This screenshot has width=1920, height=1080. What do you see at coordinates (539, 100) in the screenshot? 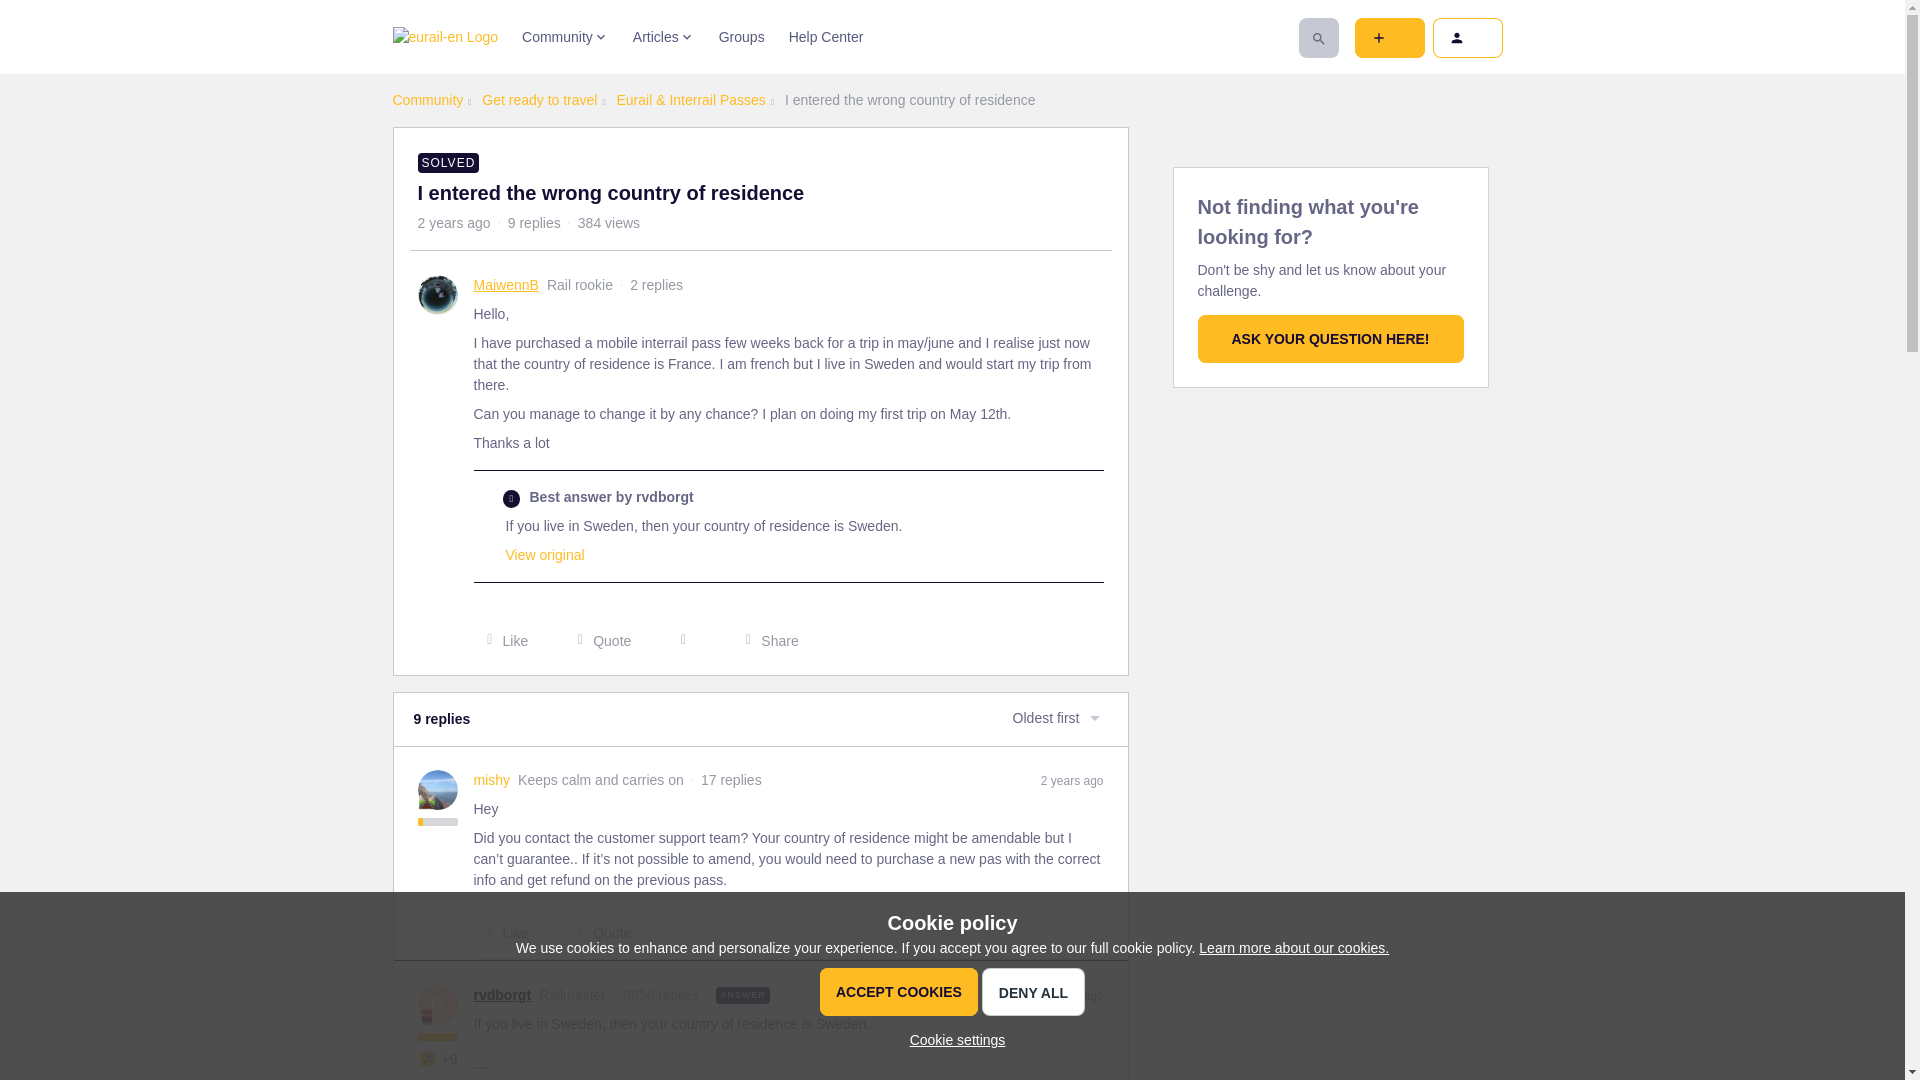
I see `Get ready to travel` at bounding box center [539, 100].